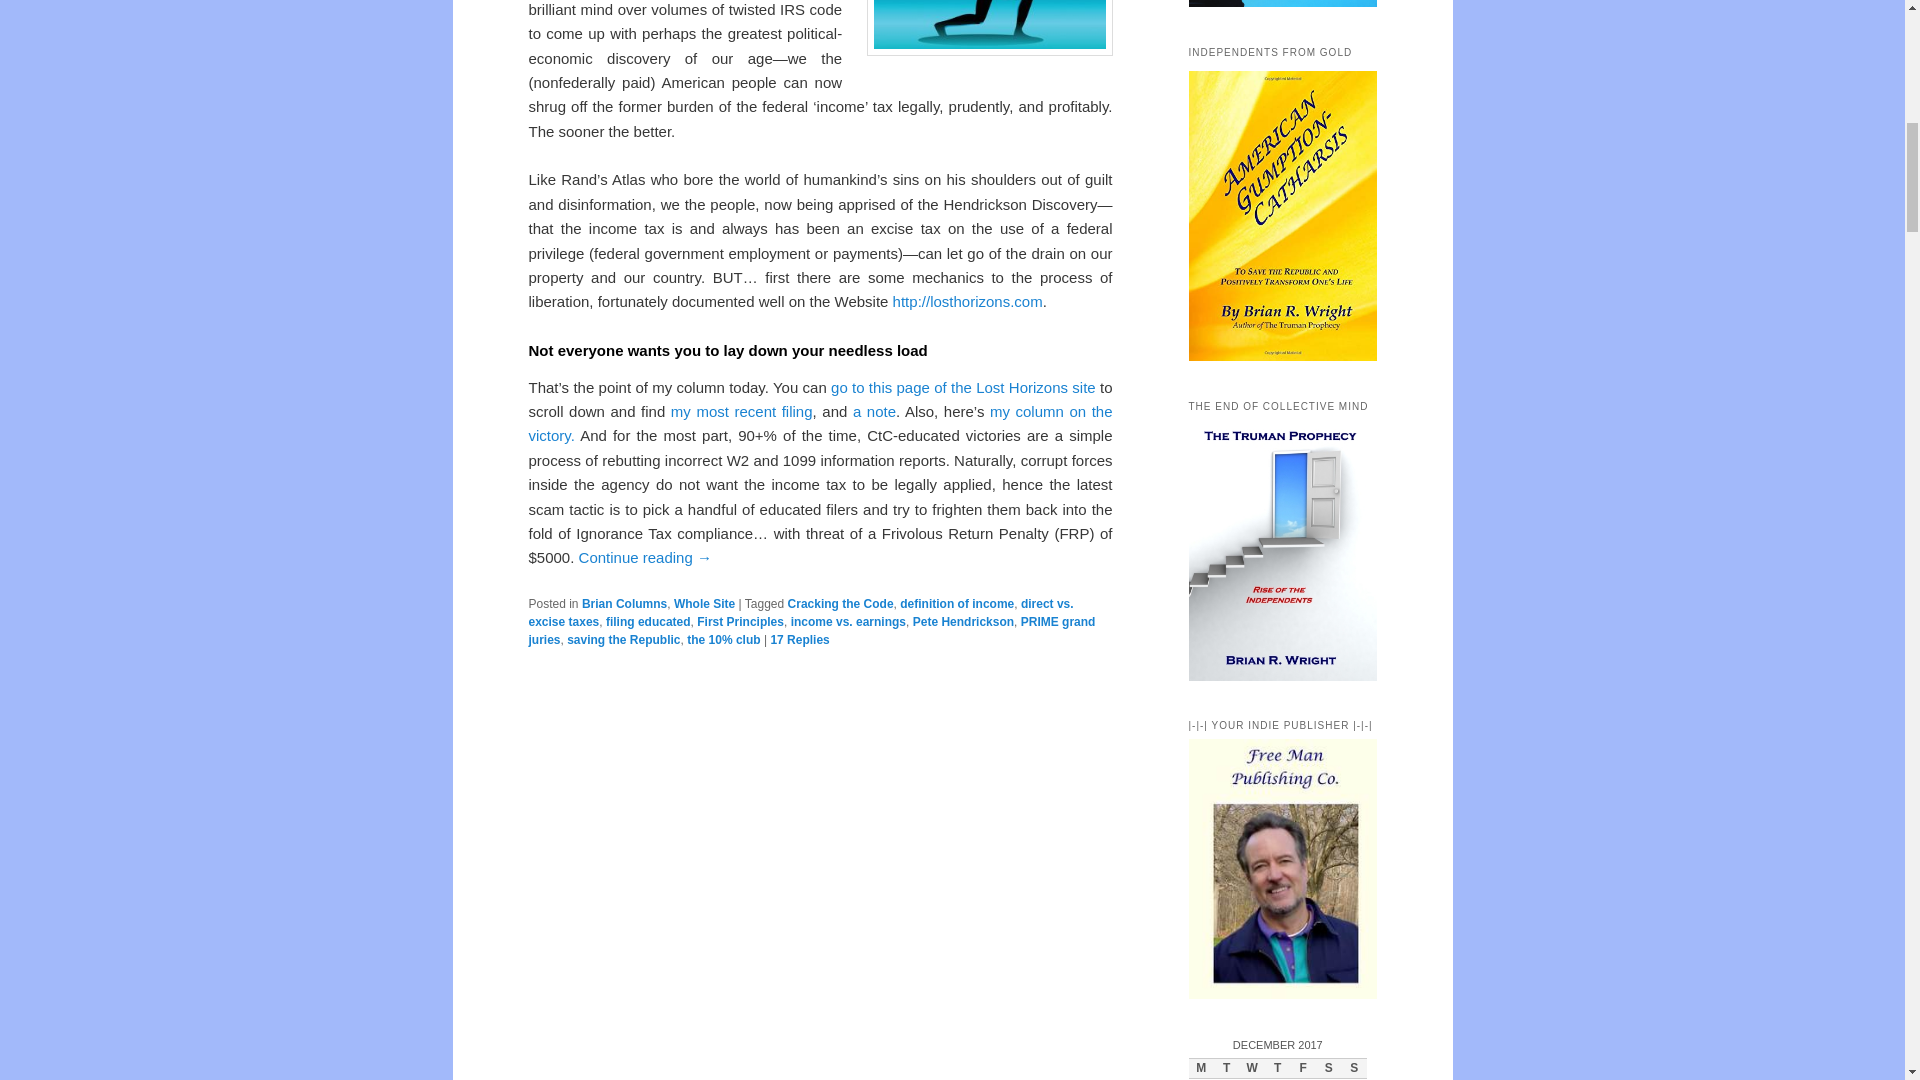  I want to click on Sunday, so click(1354, 1069).